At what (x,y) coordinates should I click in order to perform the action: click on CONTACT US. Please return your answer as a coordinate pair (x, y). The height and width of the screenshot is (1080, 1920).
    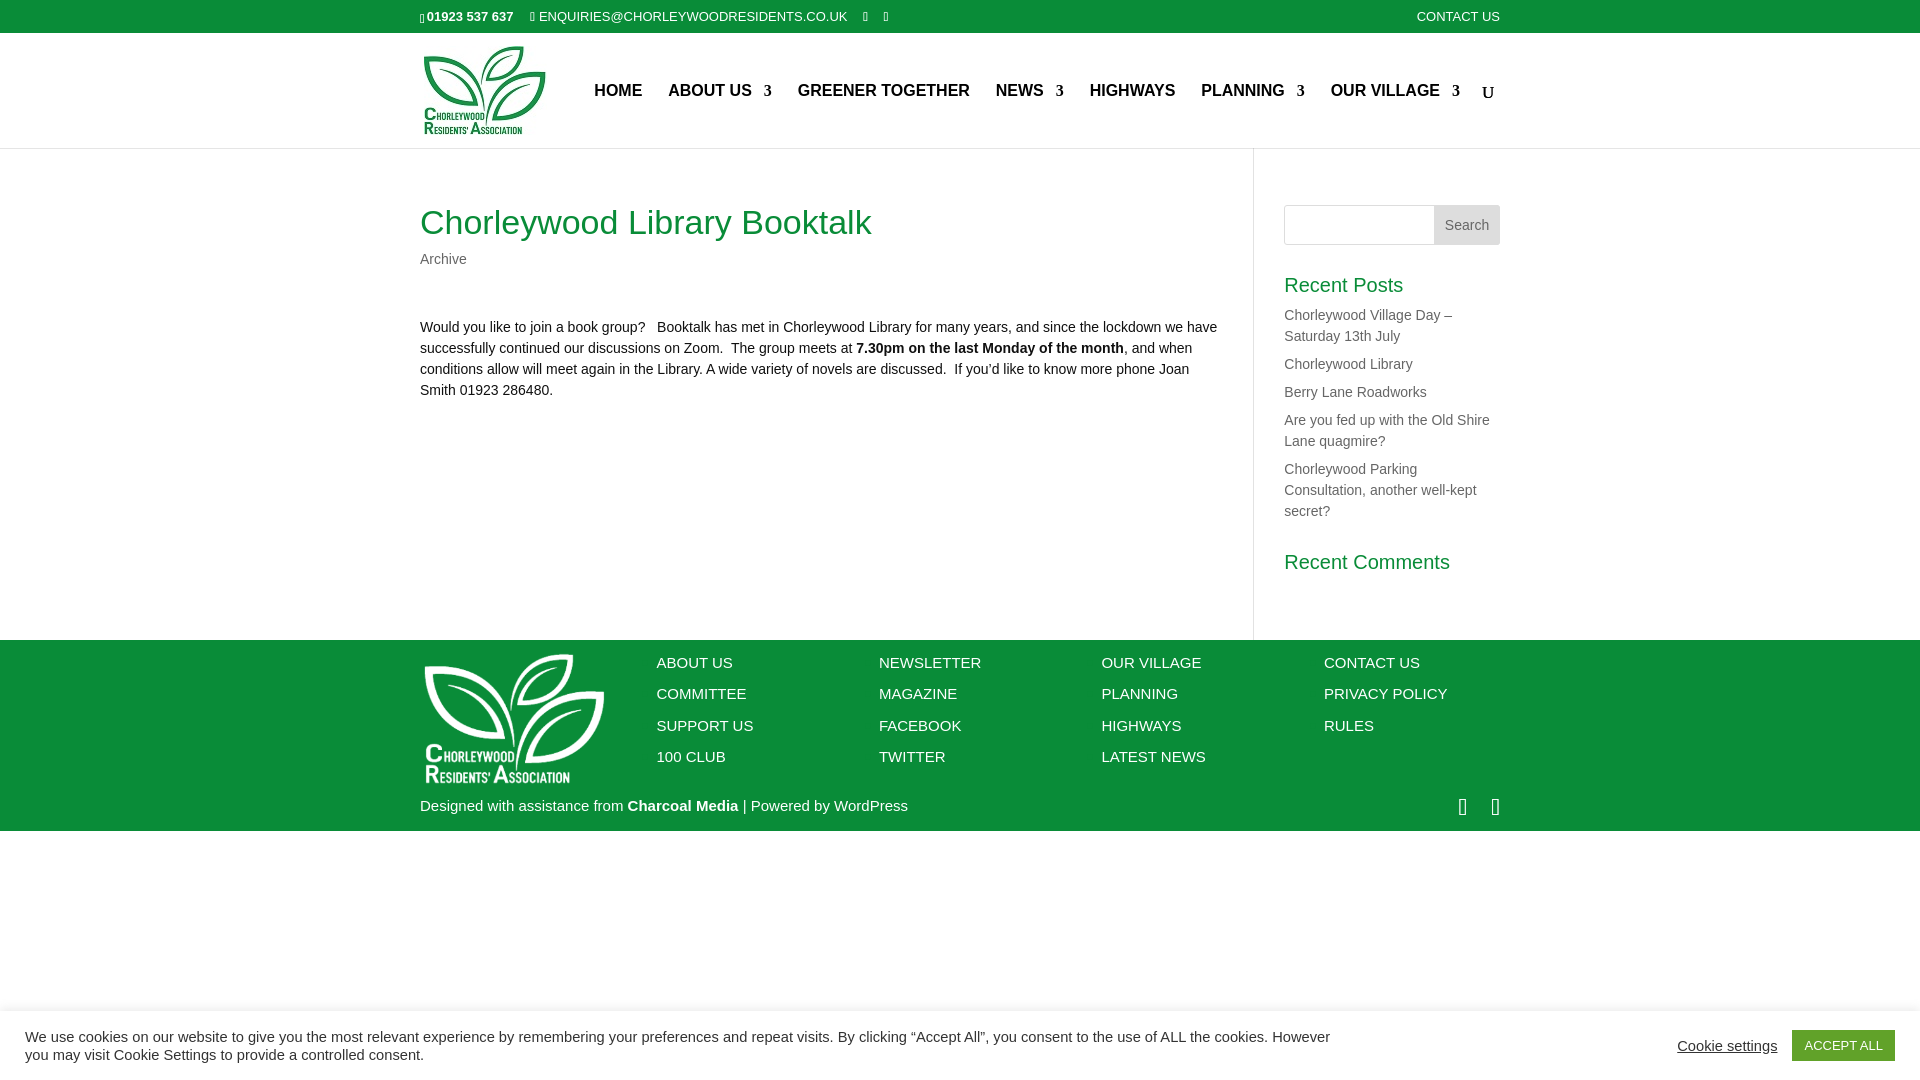
    Looking at the image, I should click on (1458, 21).